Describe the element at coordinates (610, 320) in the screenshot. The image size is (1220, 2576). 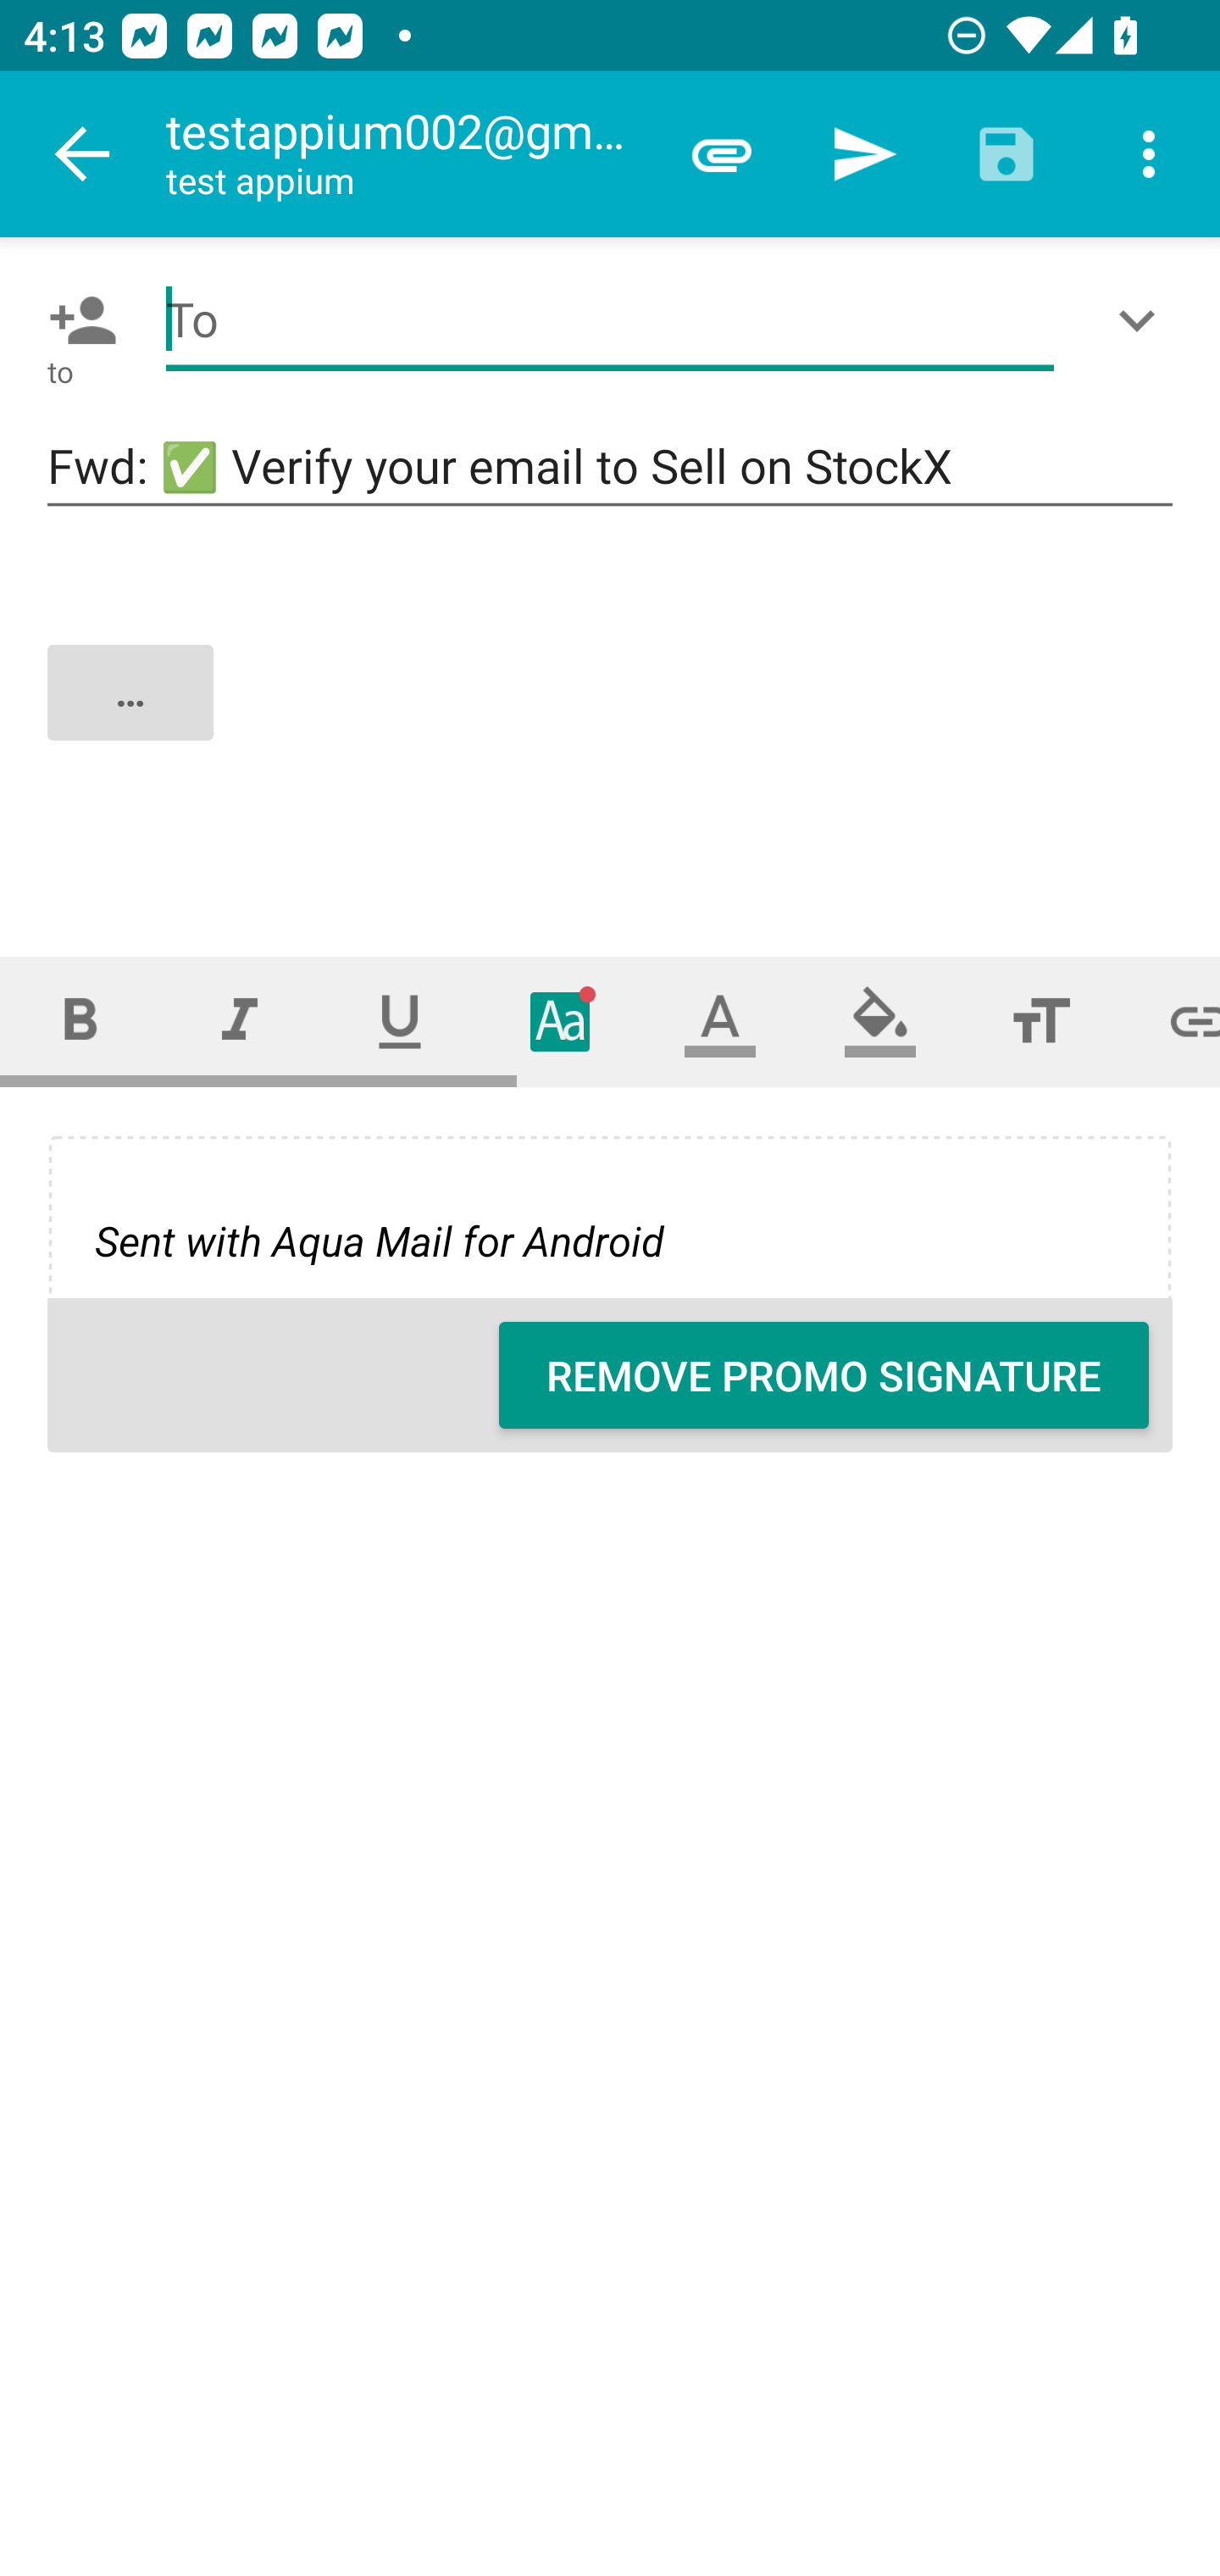
I see `To` at that location.